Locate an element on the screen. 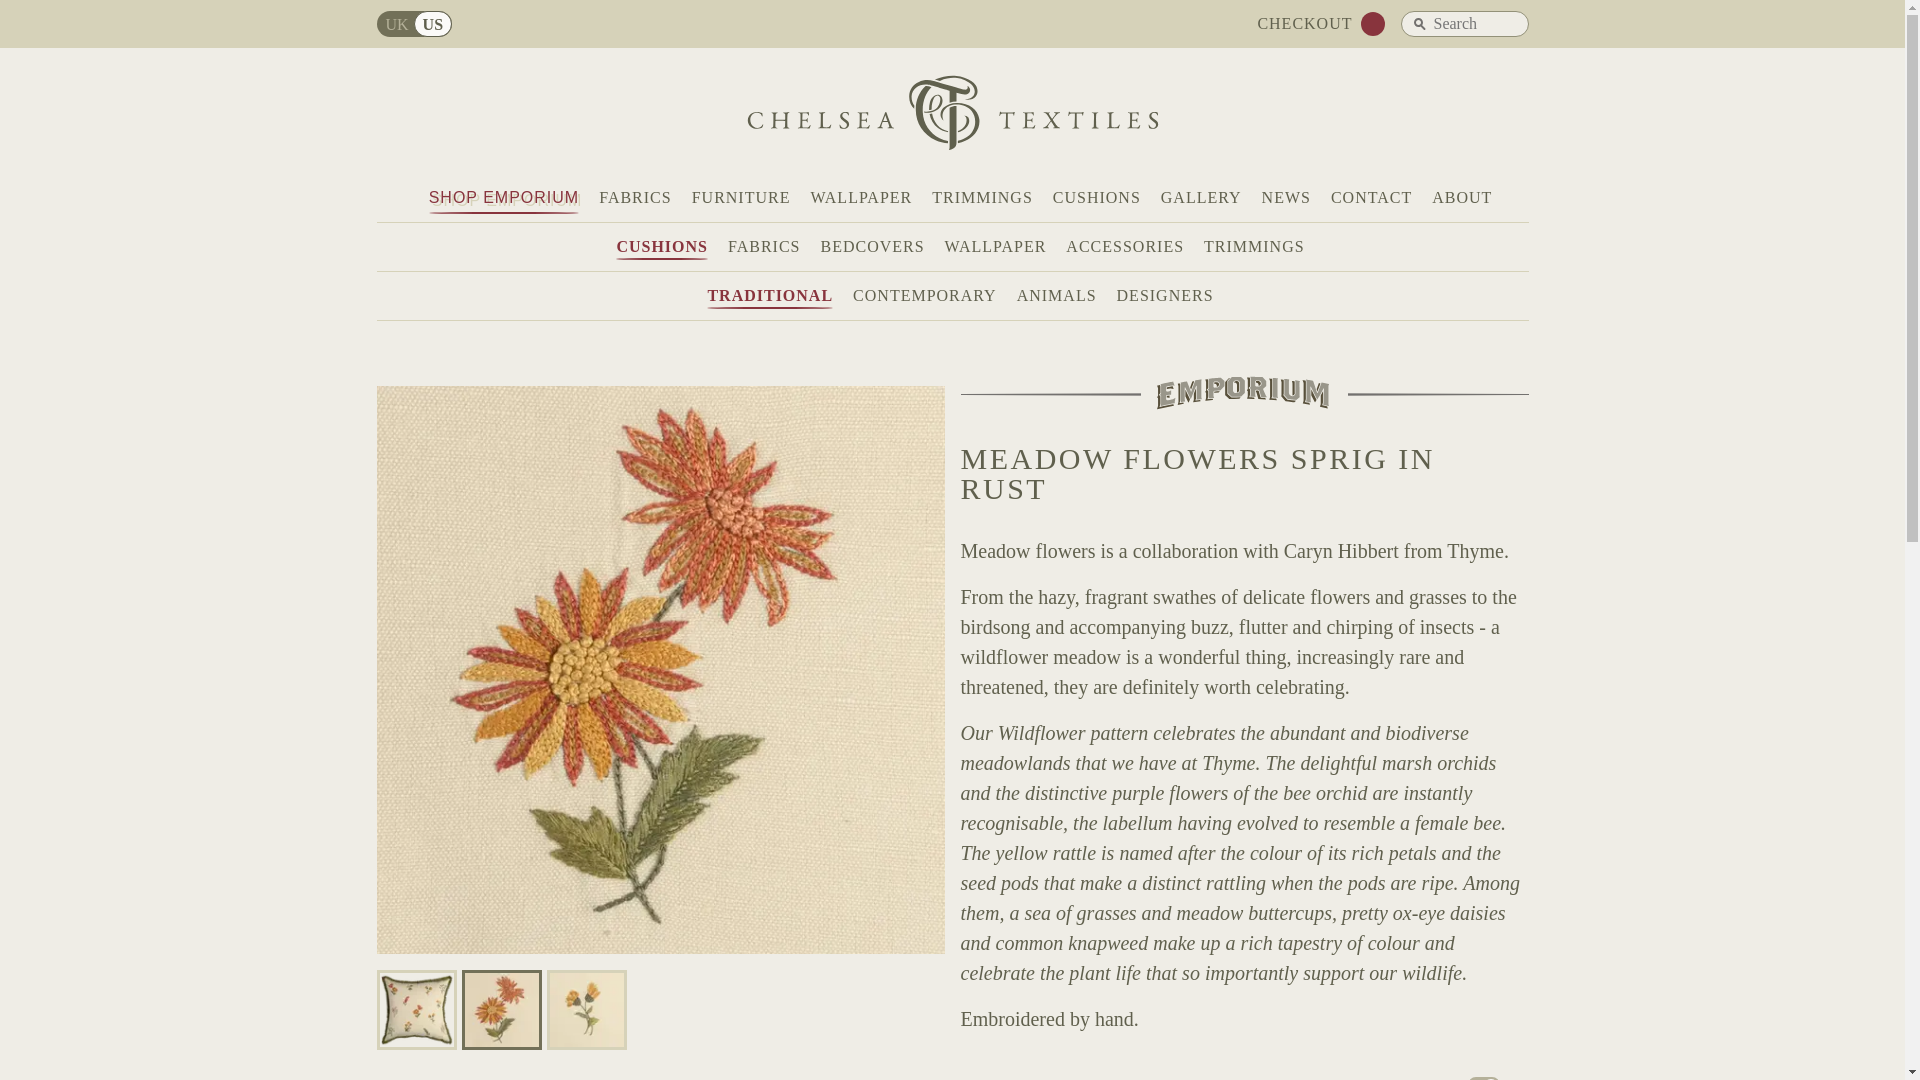  C854 SP R Detail 2 is located at coordinates (585, 1009).